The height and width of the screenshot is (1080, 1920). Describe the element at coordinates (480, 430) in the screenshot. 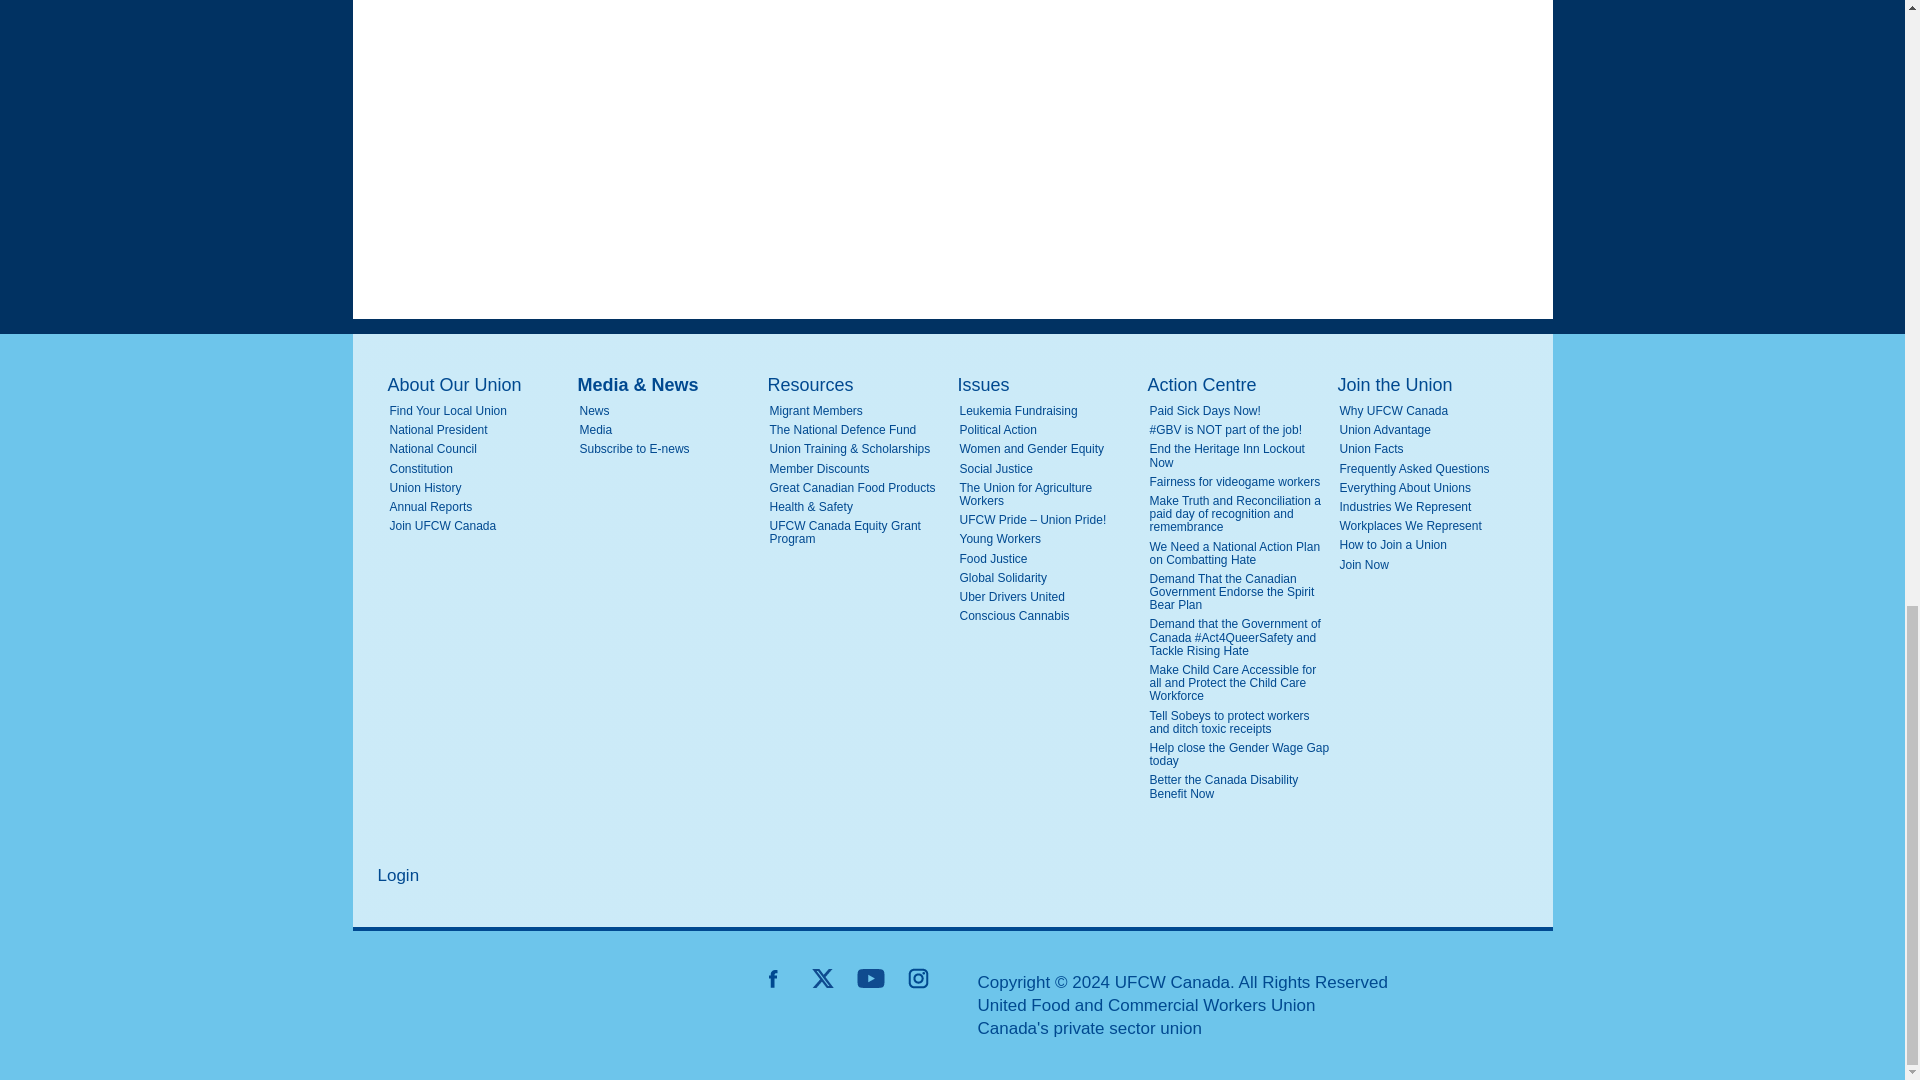

I see `National President` at that location.